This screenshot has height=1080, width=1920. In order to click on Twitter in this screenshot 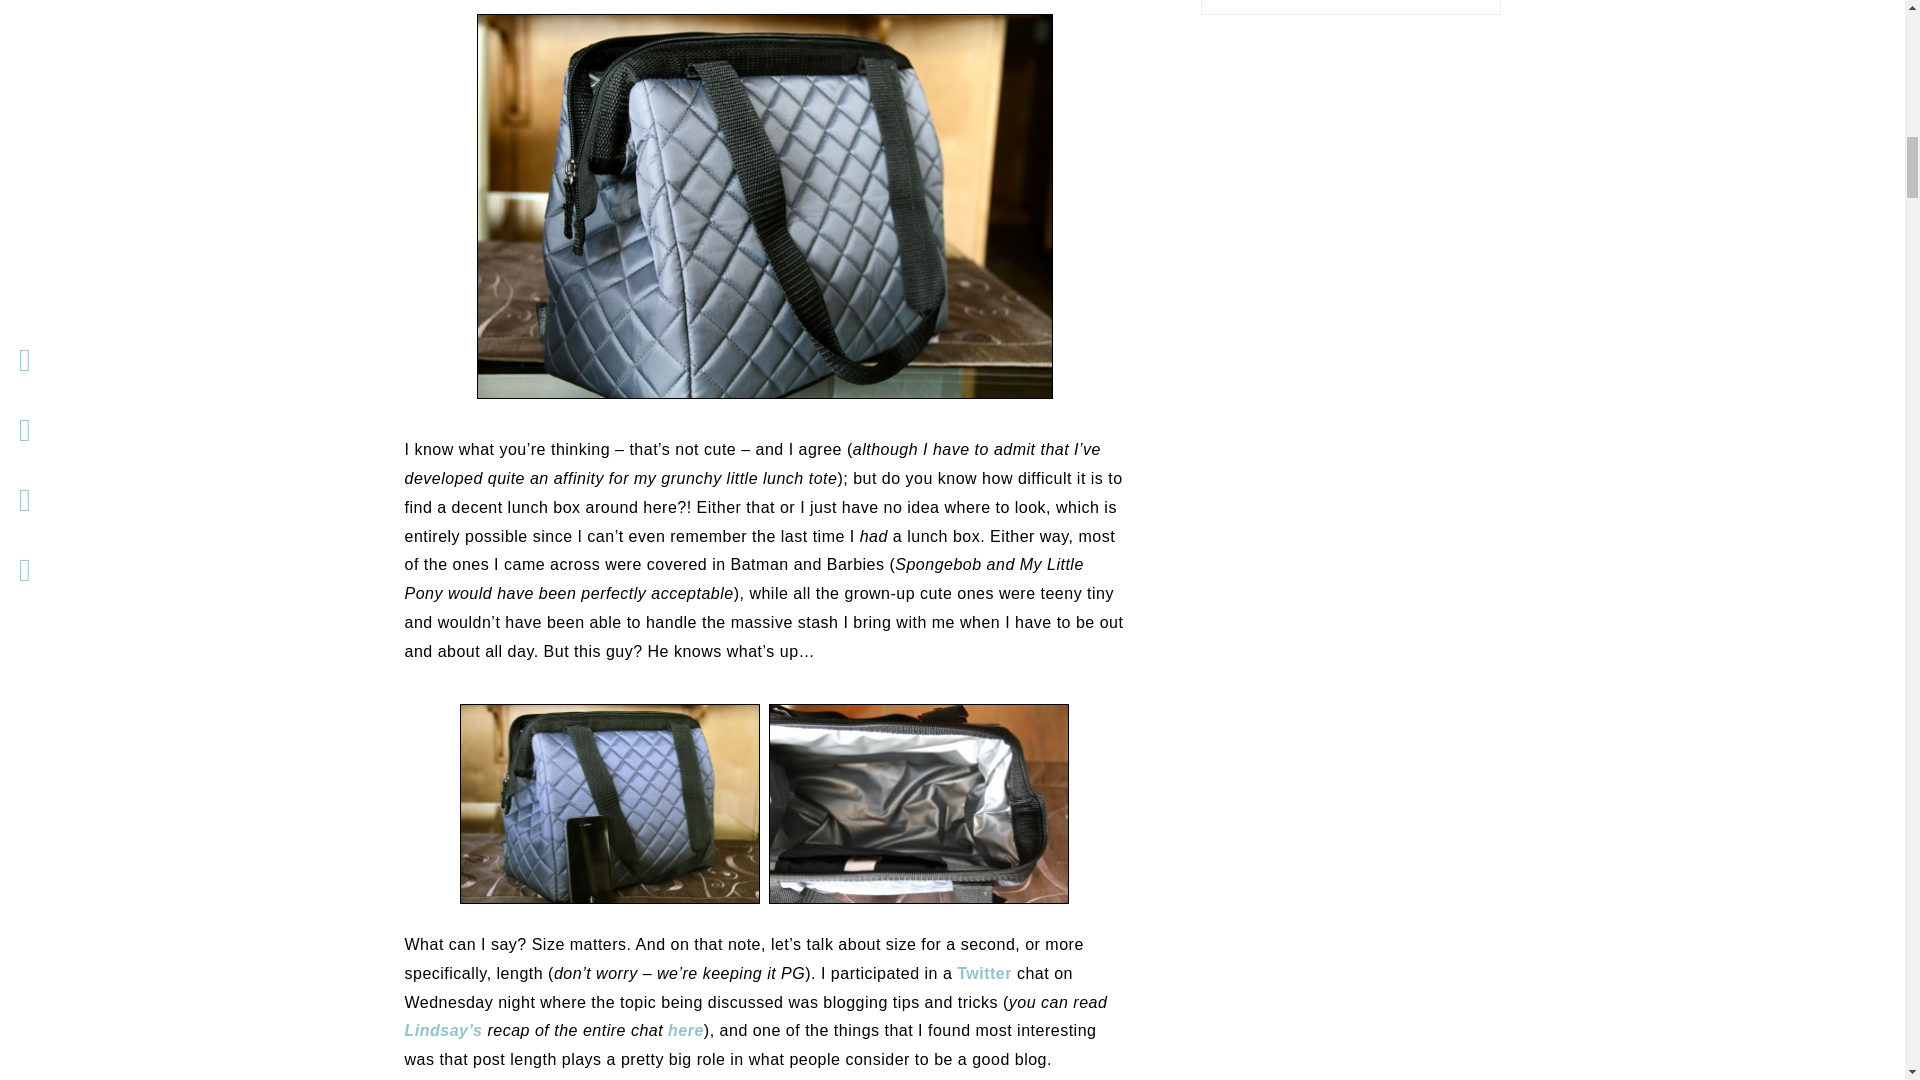, I will do `click(984, 973)`.